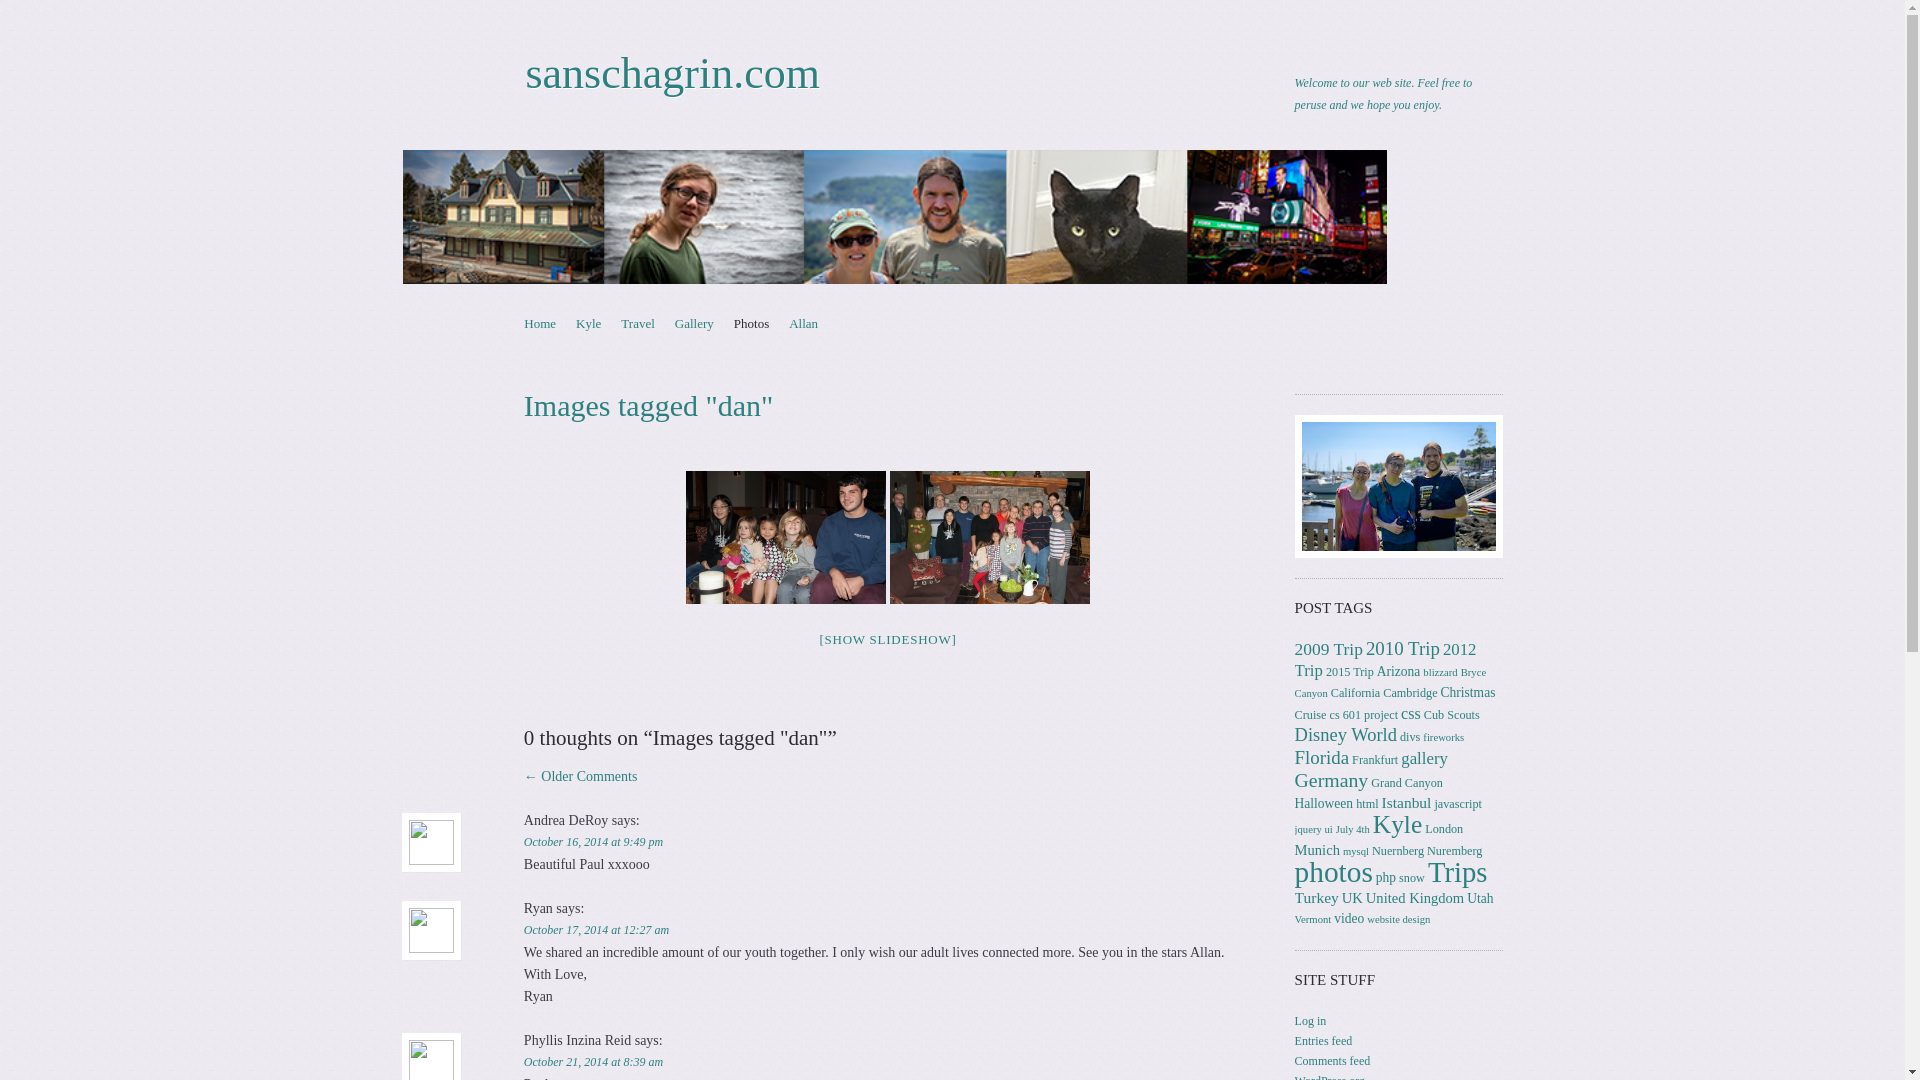 This screenshot has height=1080, width=1920. Describe the element at coordinates (990, 536) in the screenshot. I see `The whole family` at that location.